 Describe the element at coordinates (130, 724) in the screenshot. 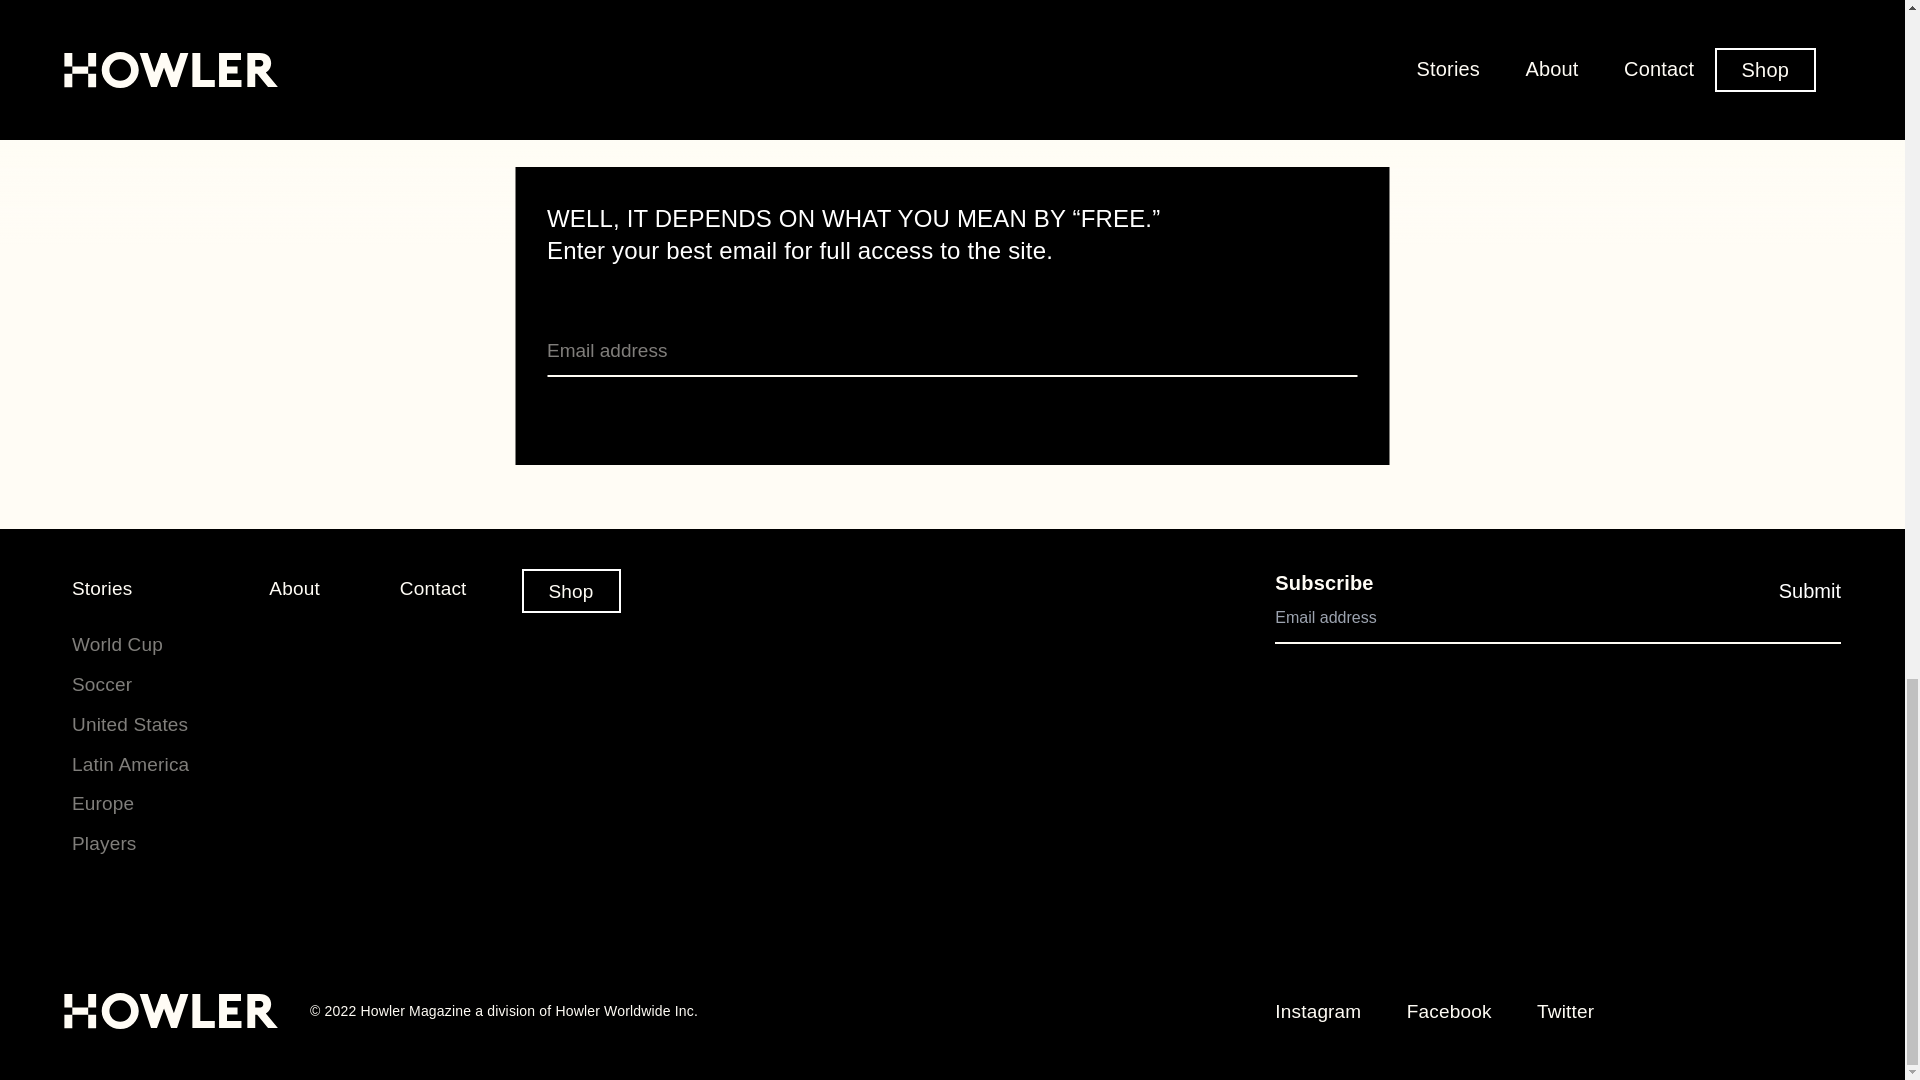

I see `United States` at that location.